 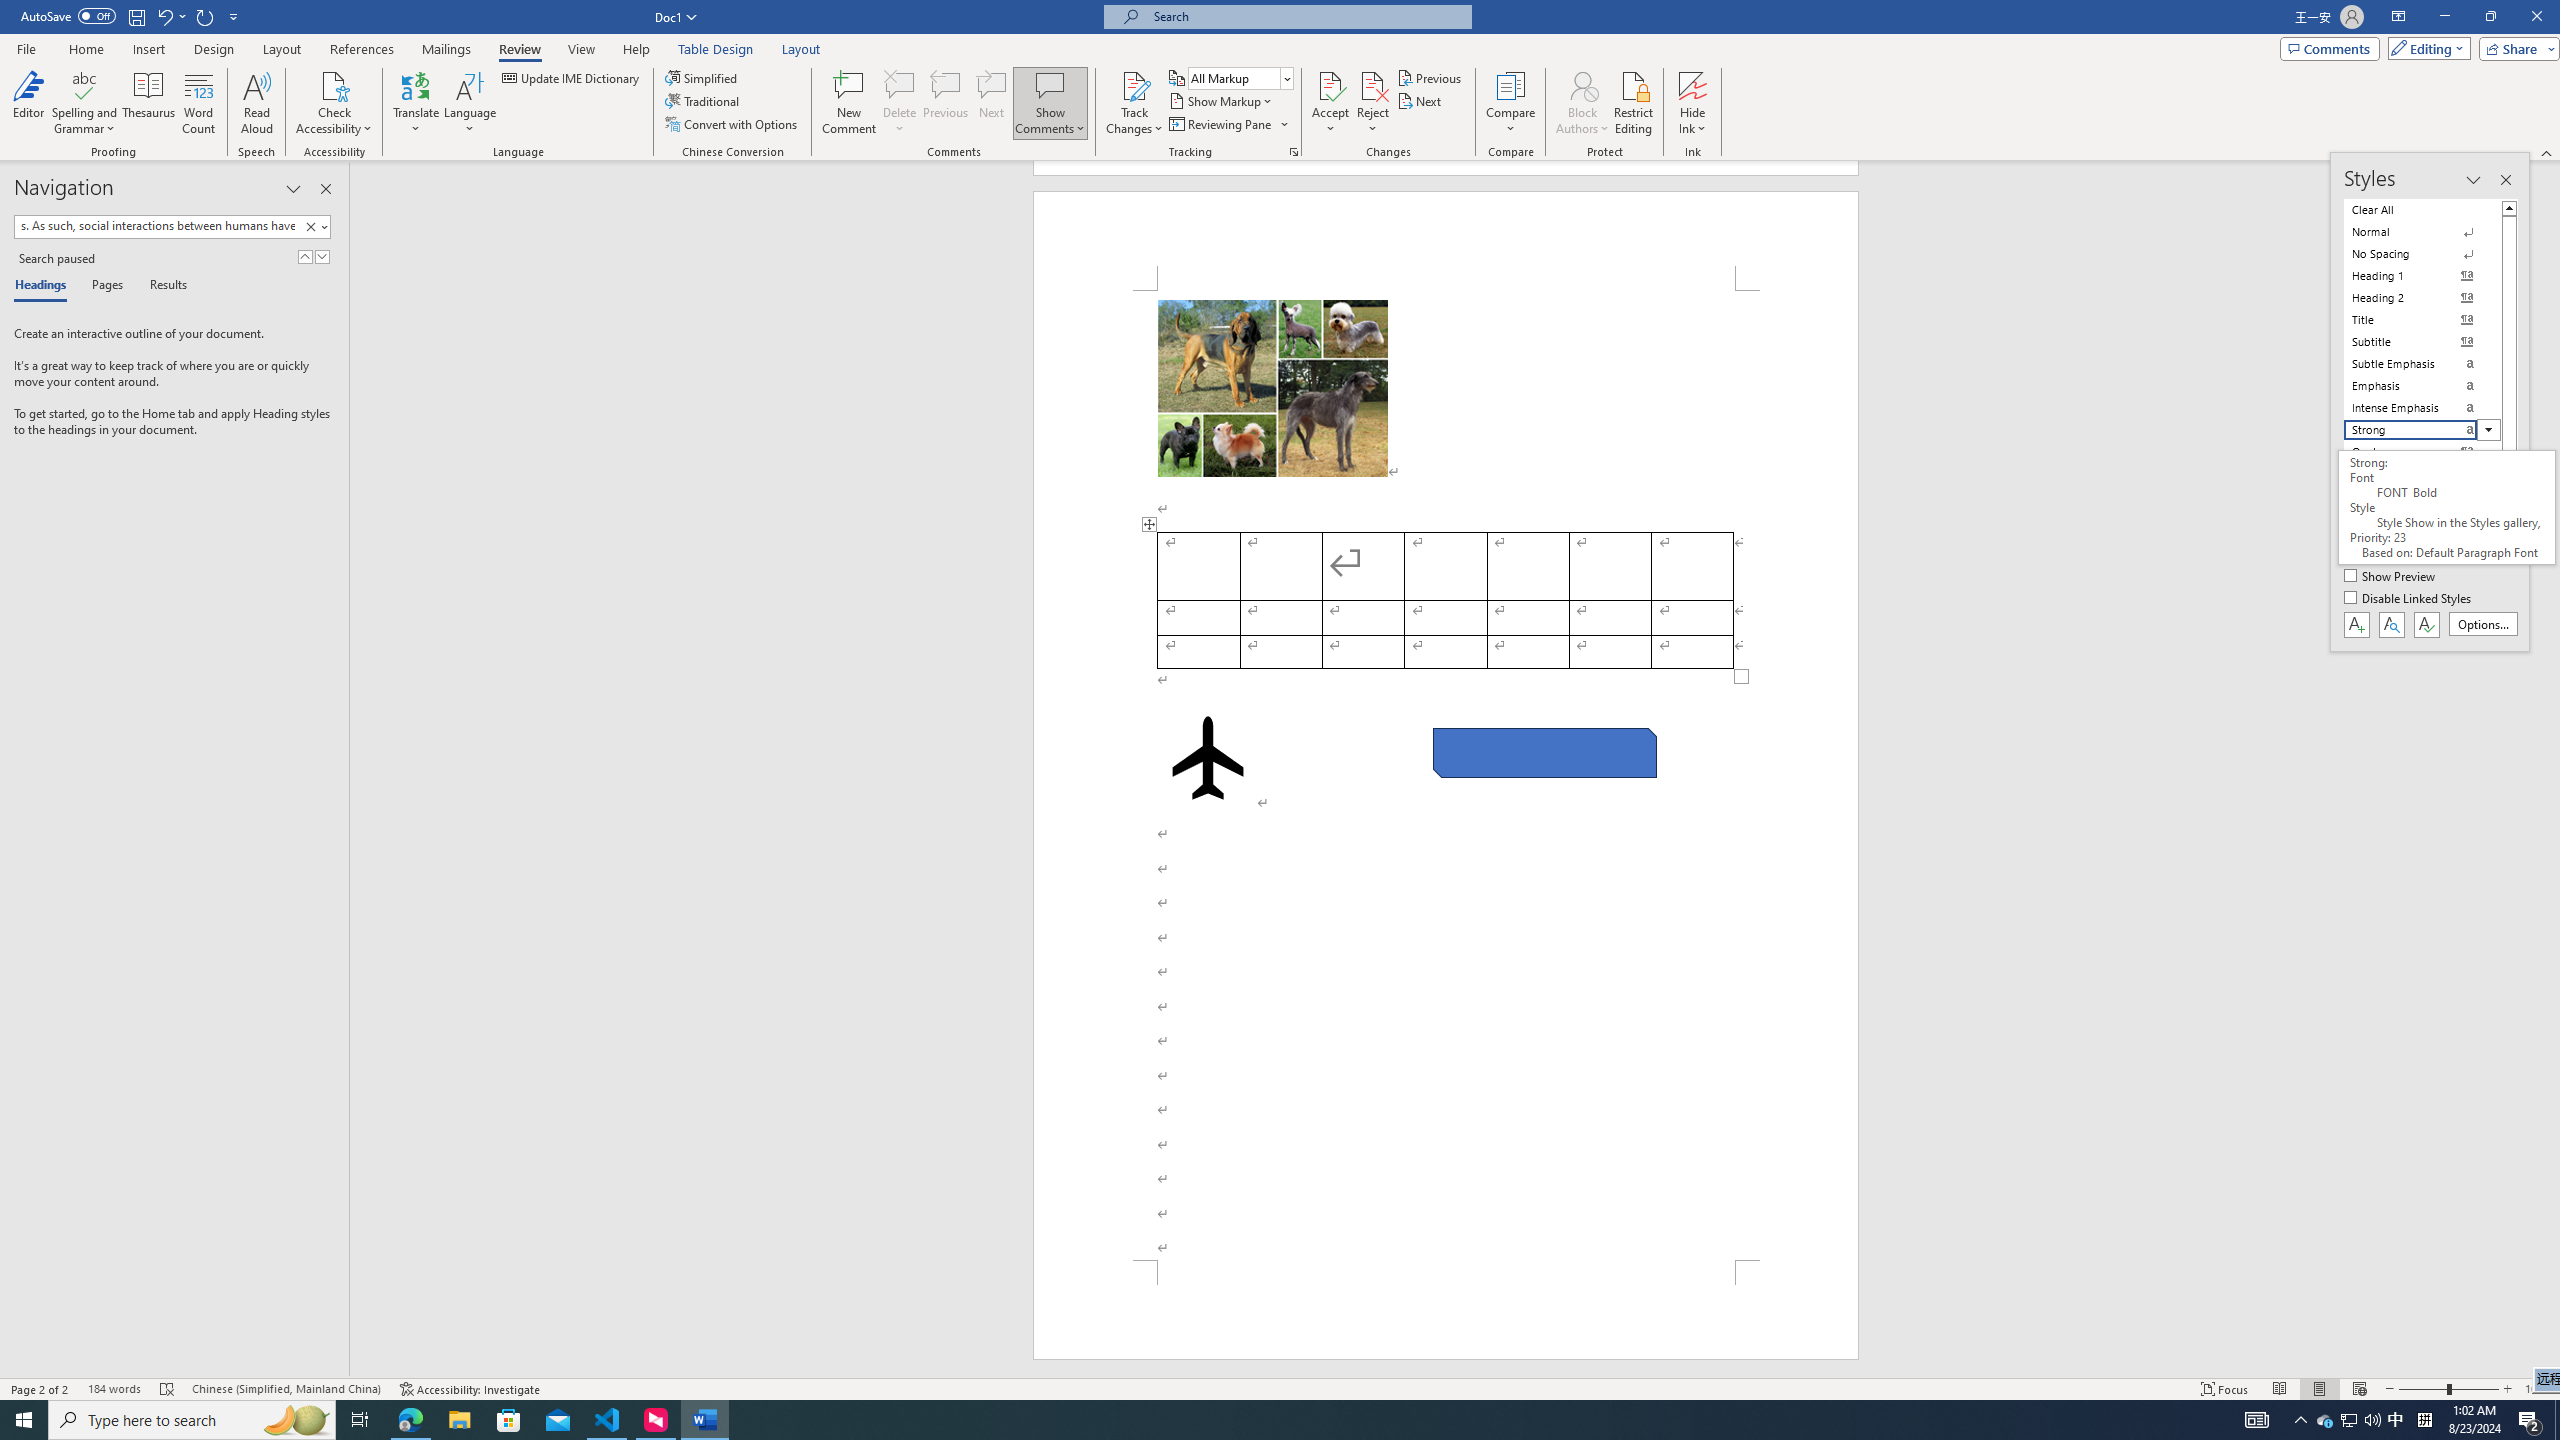 What do you see at coordinates (150, 103) in the screenshot?
I see `Thesaurus...` at bounding box center [150, 103].